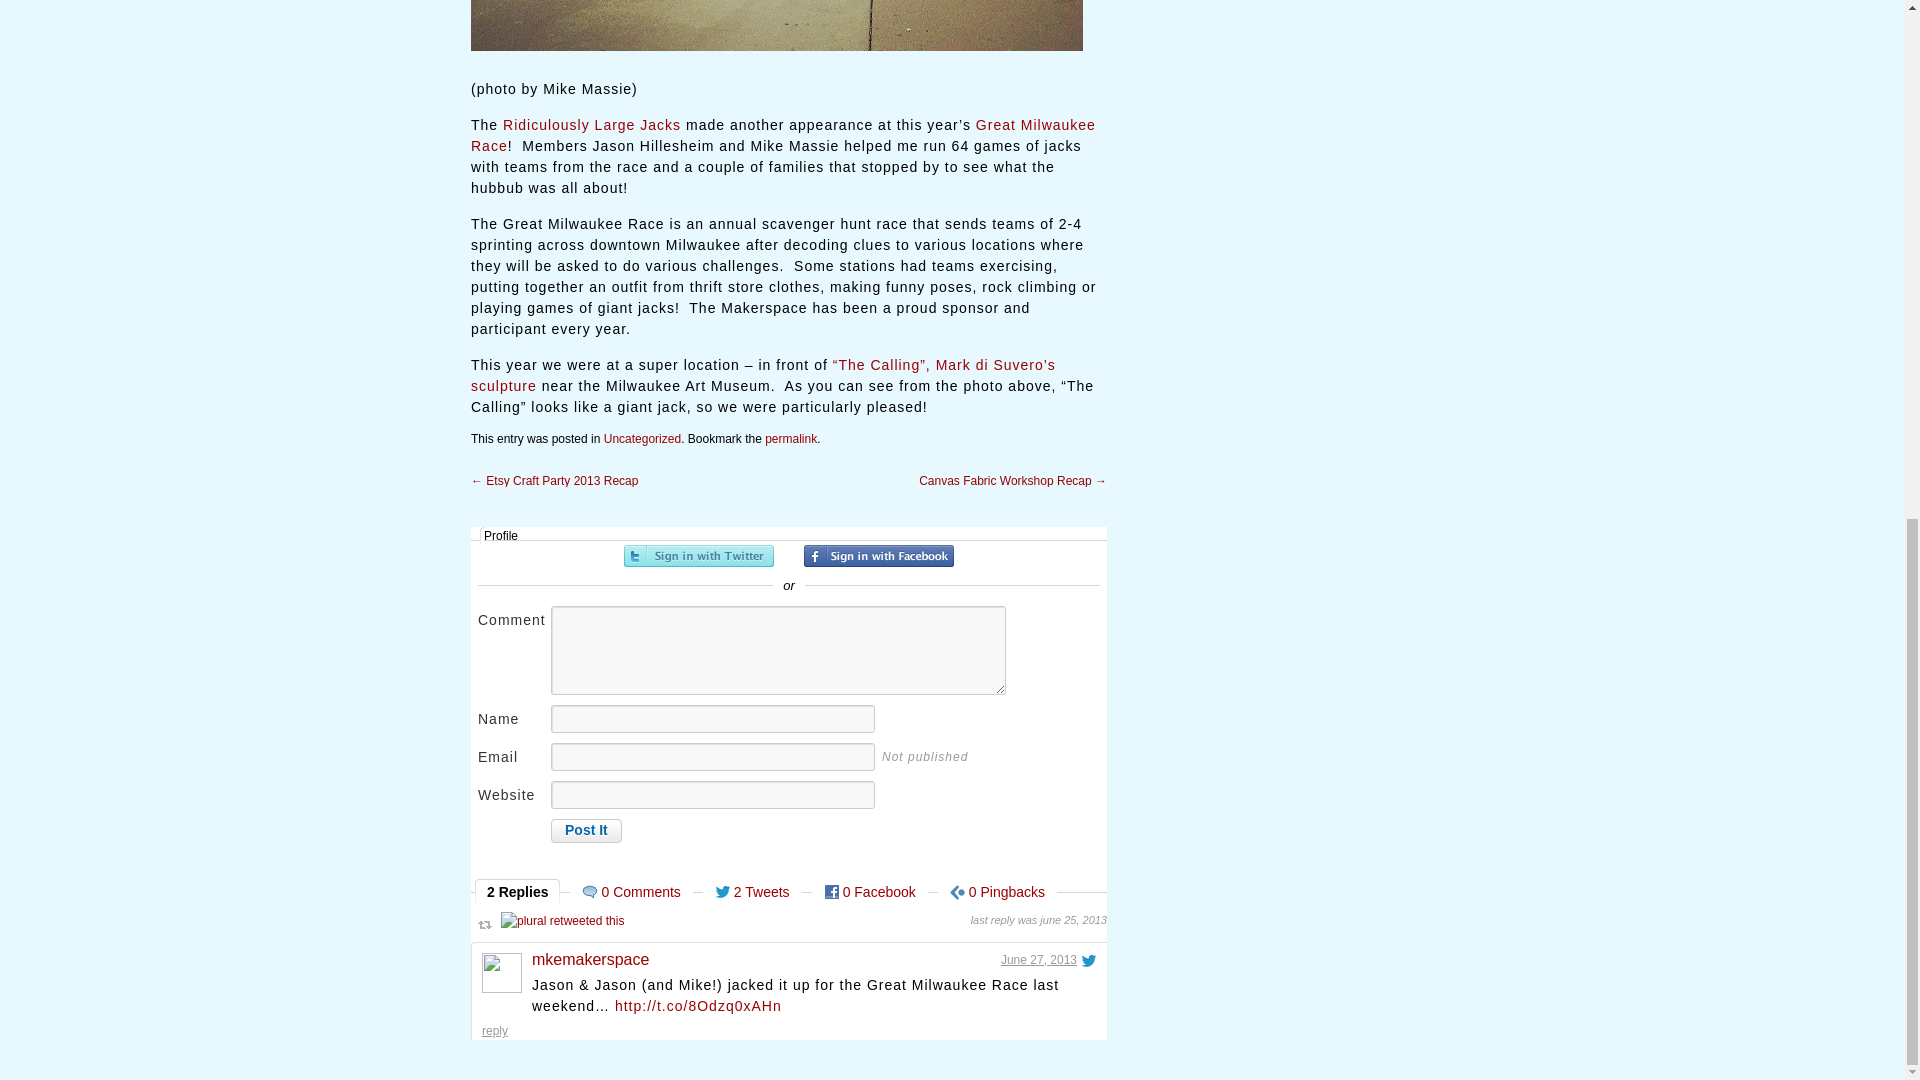 Image resolution: width=1920 pixels, height=1080 pixels. I want to click on Permalink to The Return of the Ridiculously Large Jacks!, so click(790, 439).